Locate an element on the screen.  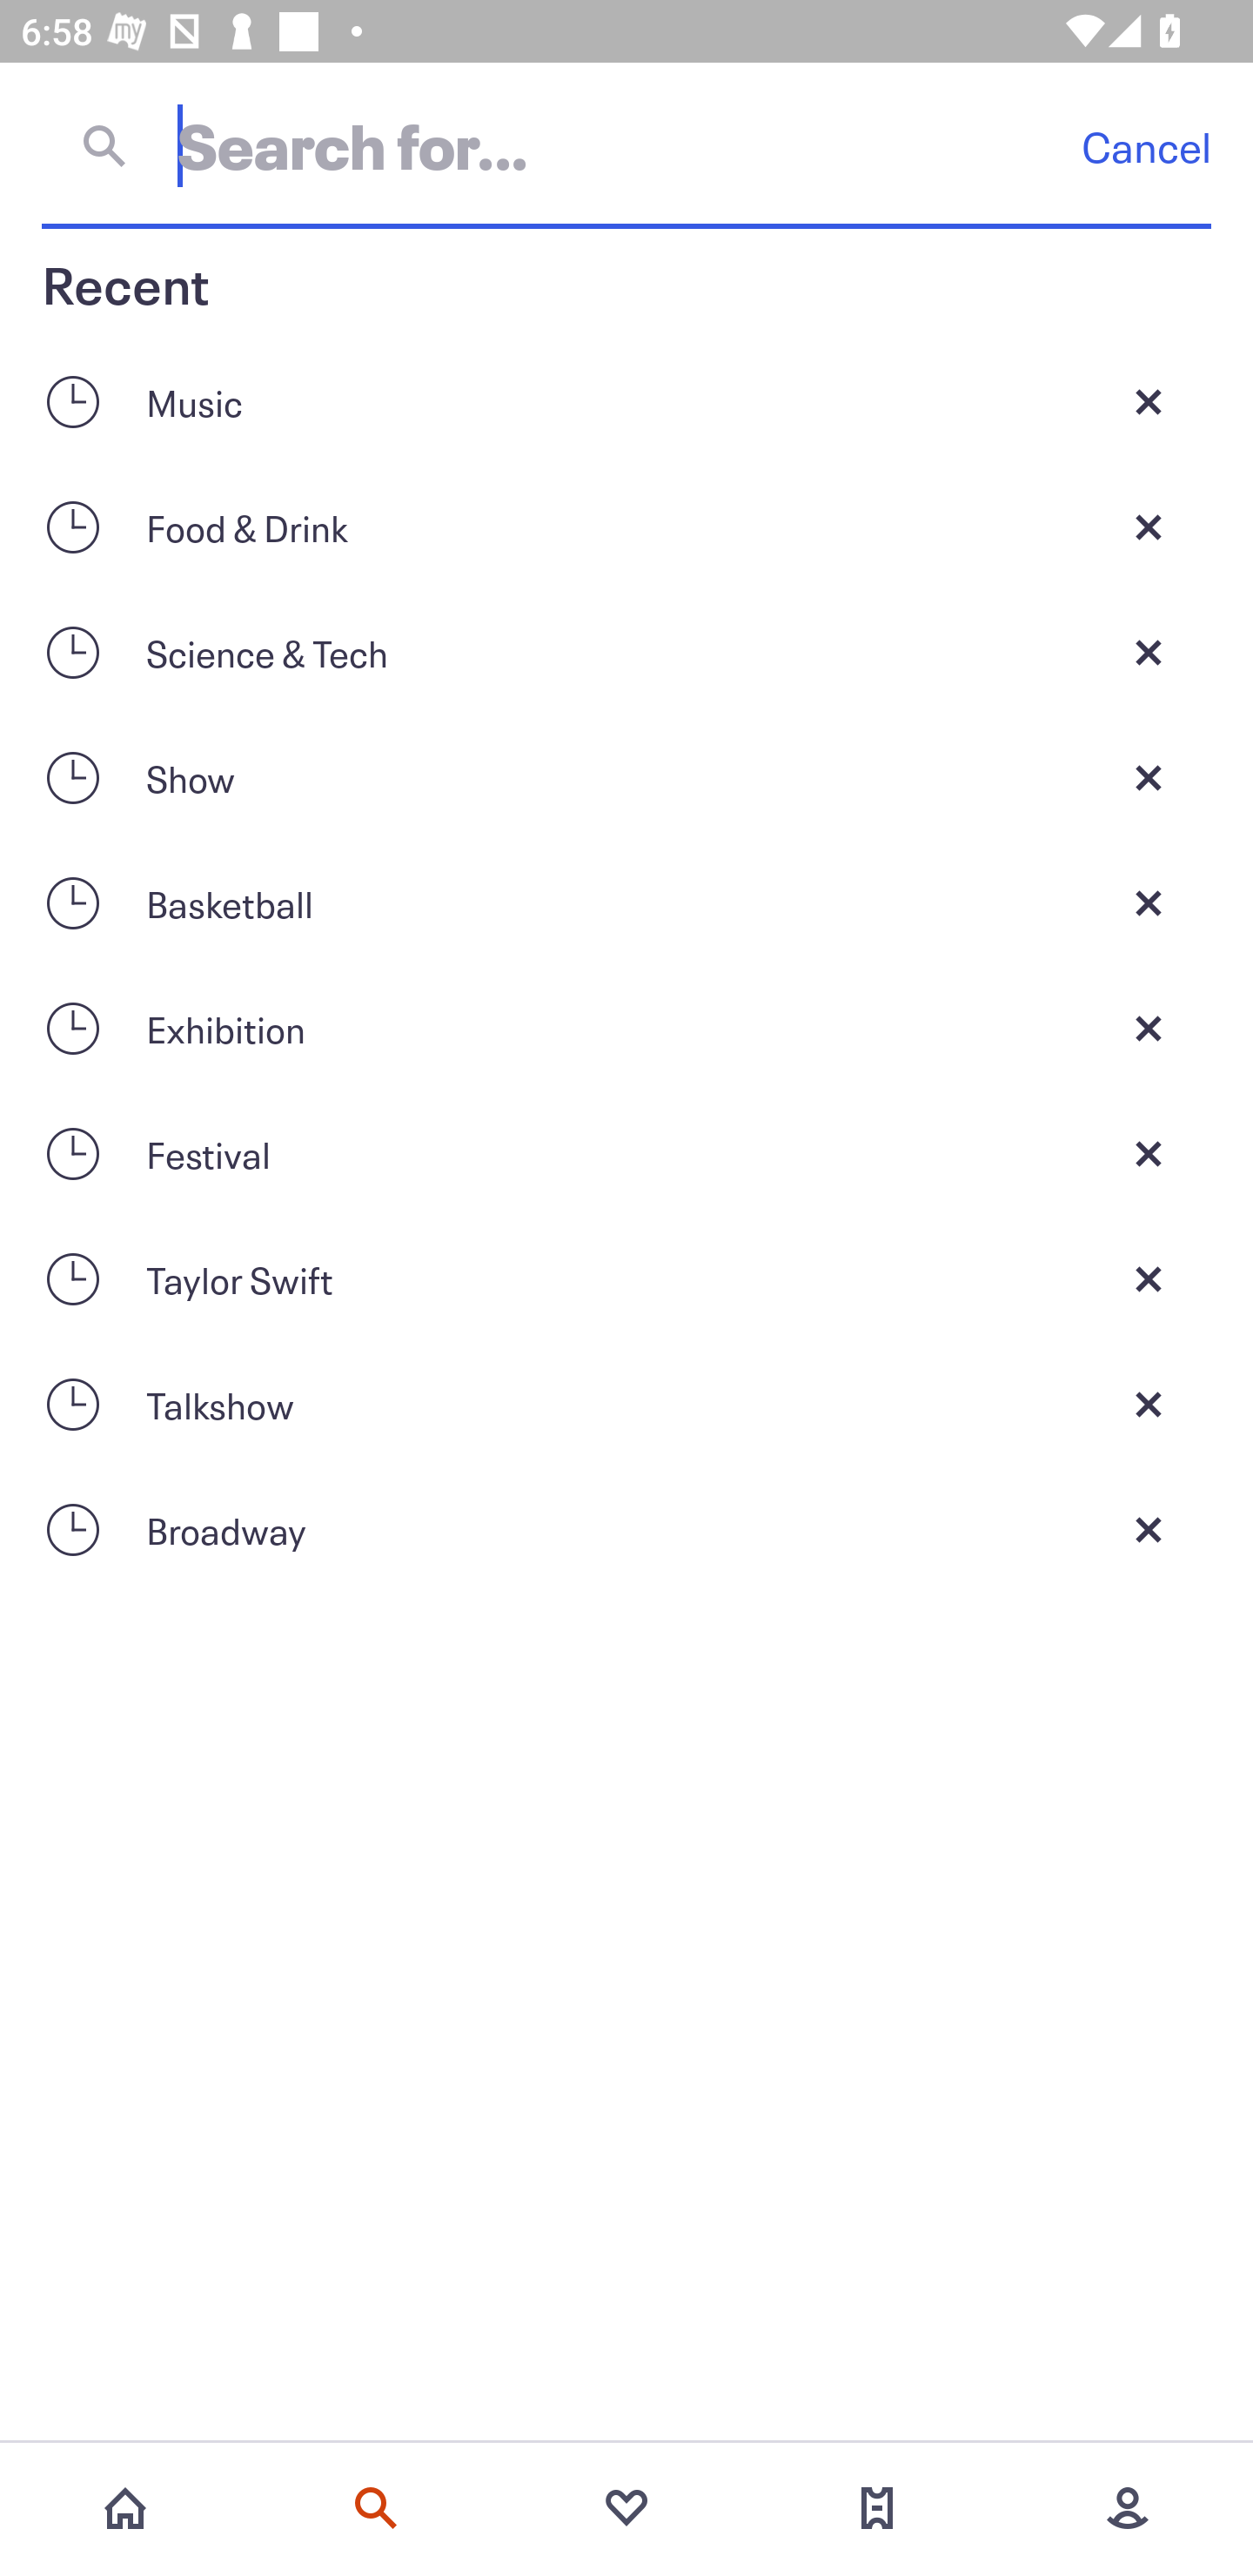
Talkshow Close current screen is located at coordinates (626, 1405).